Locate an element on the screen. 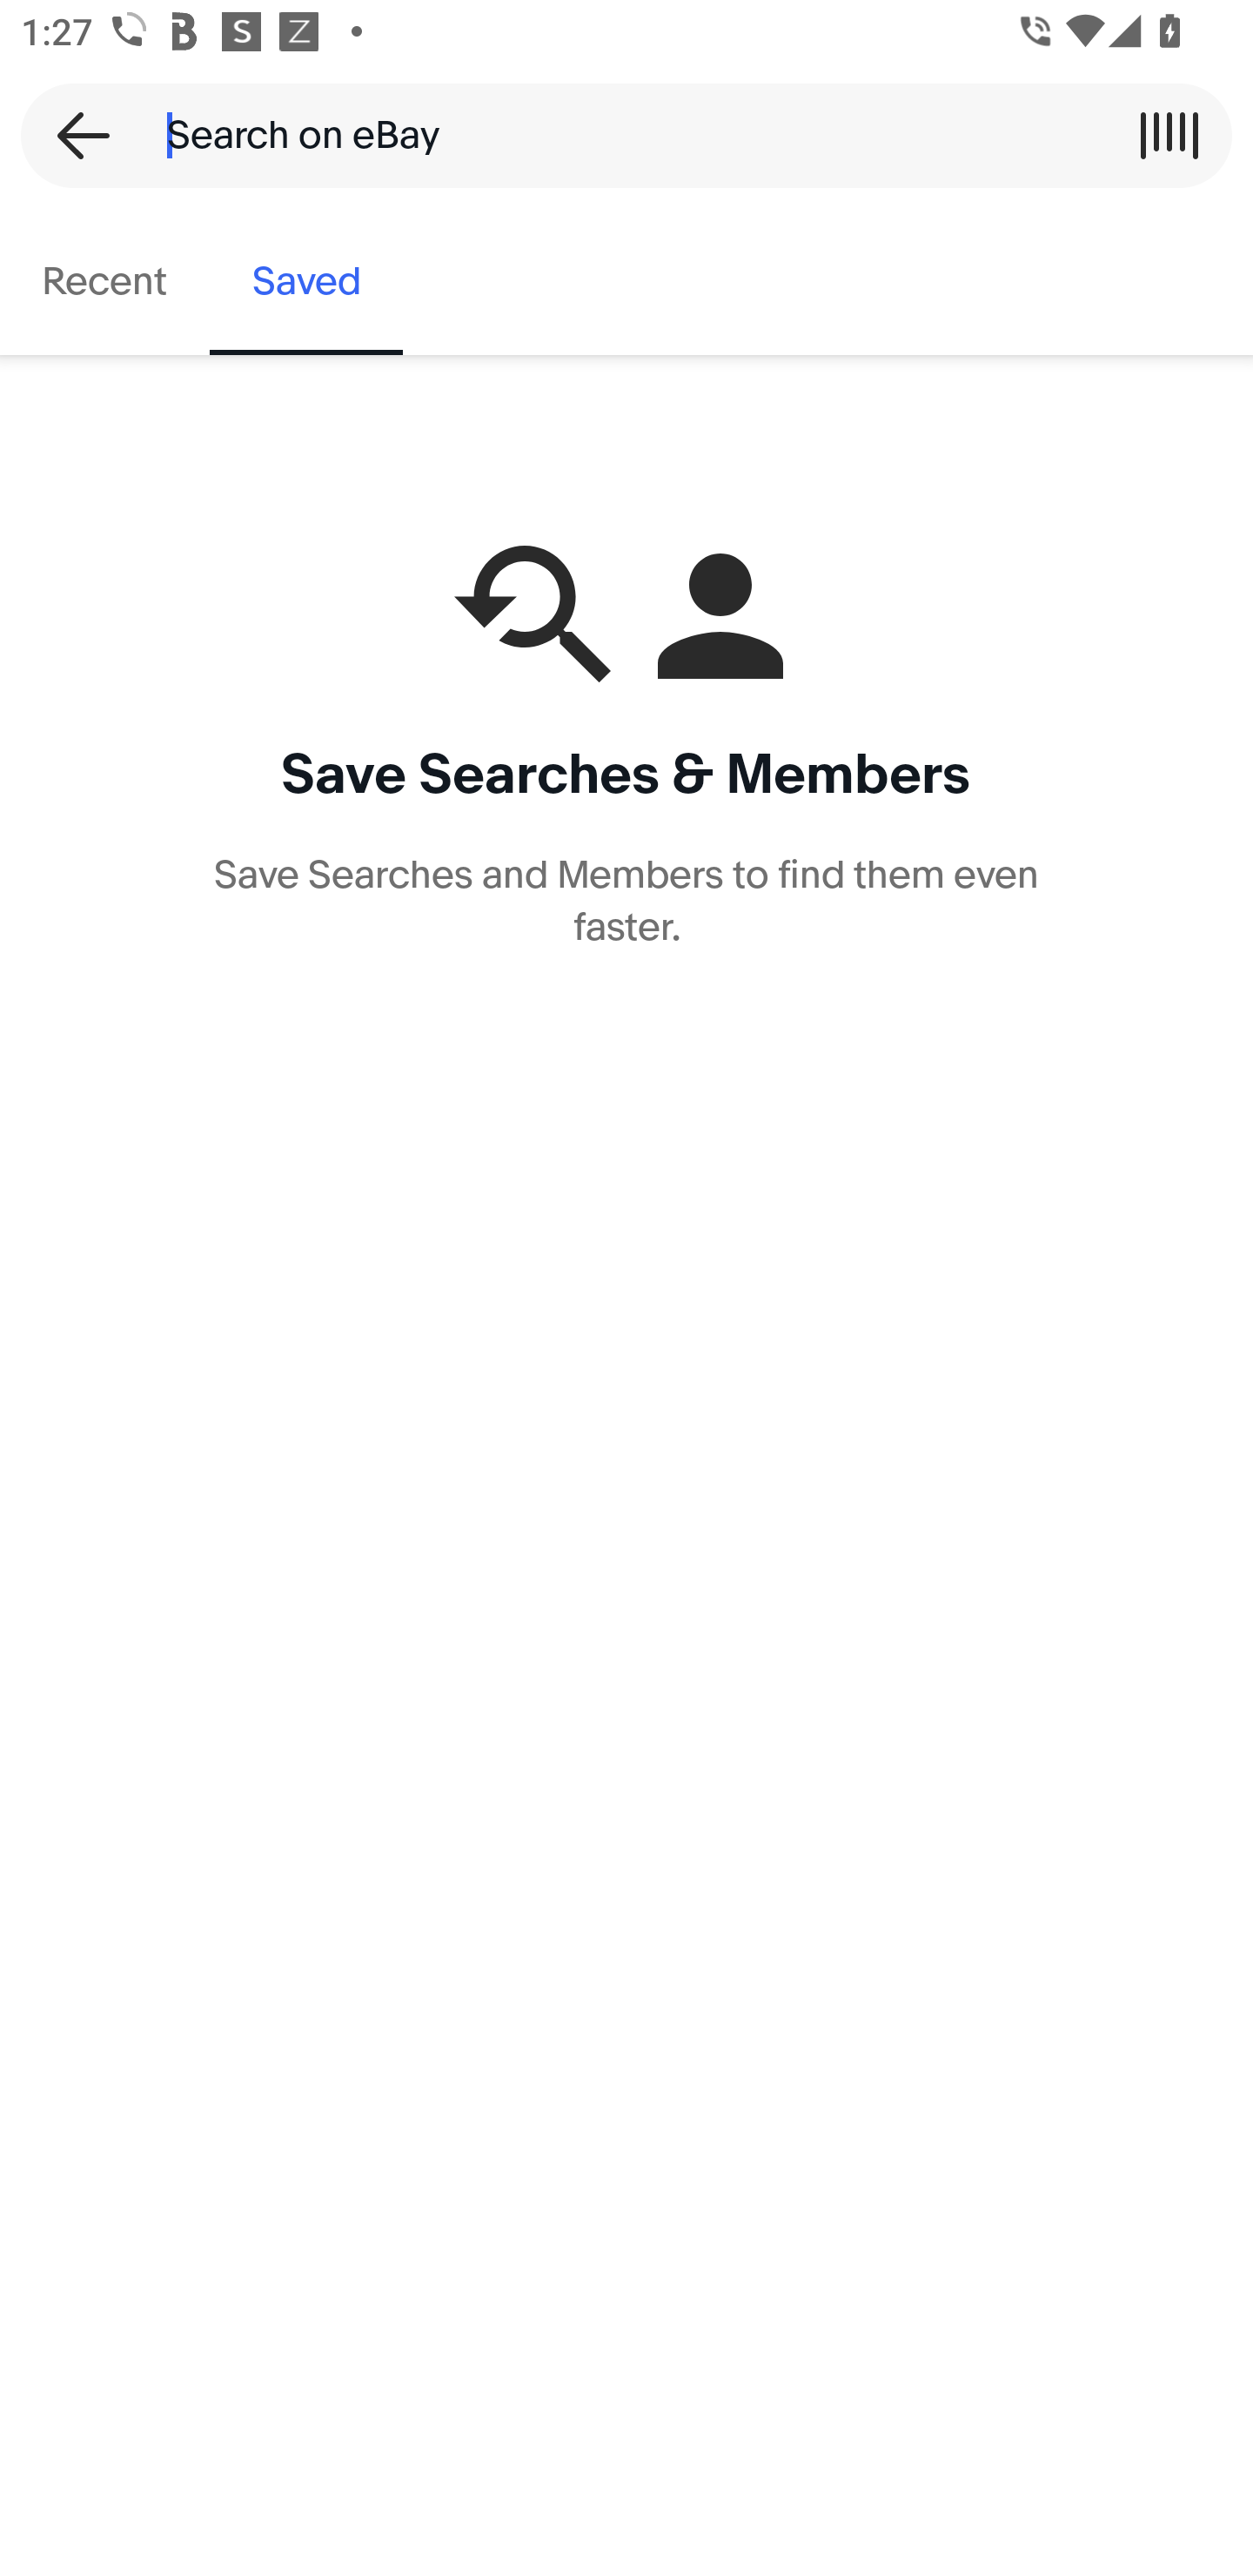 This screenshot has height=2576, width=1253. Search on eBay is located at coordinates (616, 135).